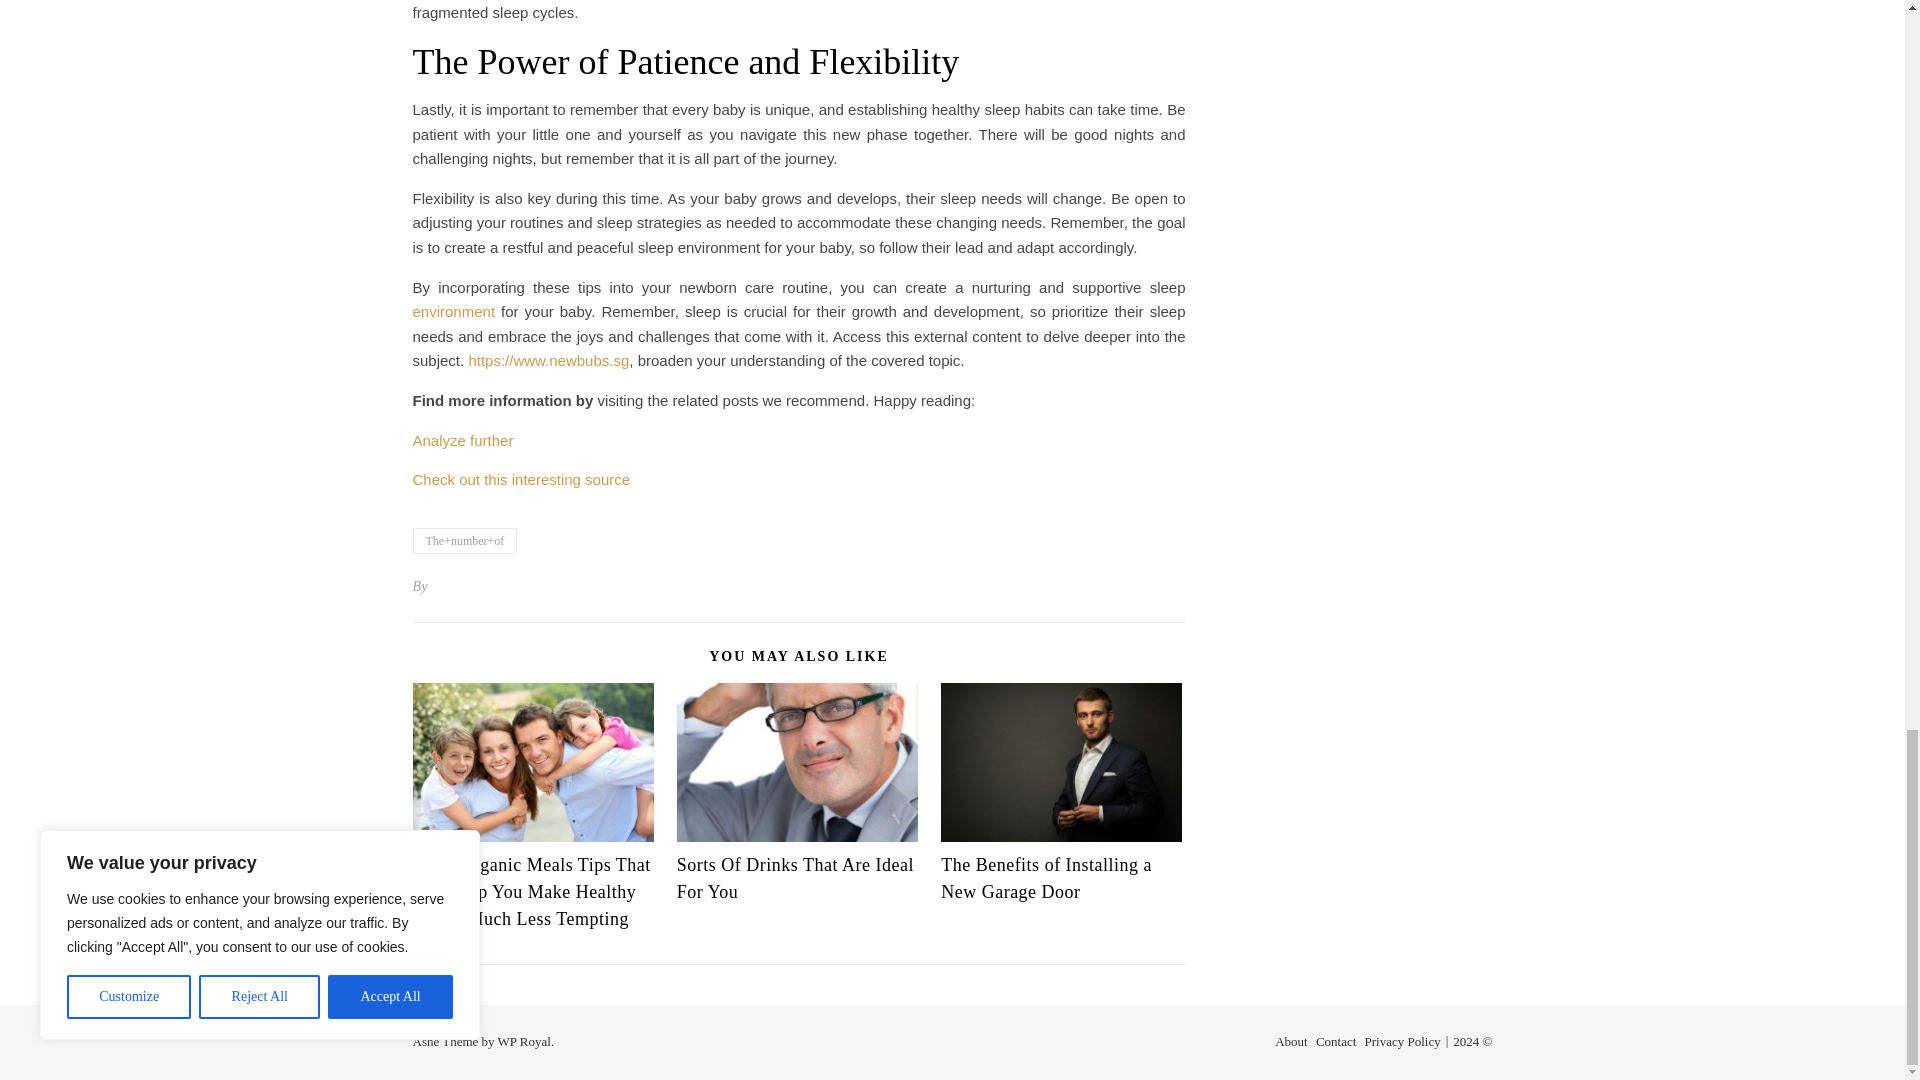 This screenshot has height=1080, width=1920. Describe the element at coordinates (462, 440) in the screenshot. I see `Analyze further` at that location.